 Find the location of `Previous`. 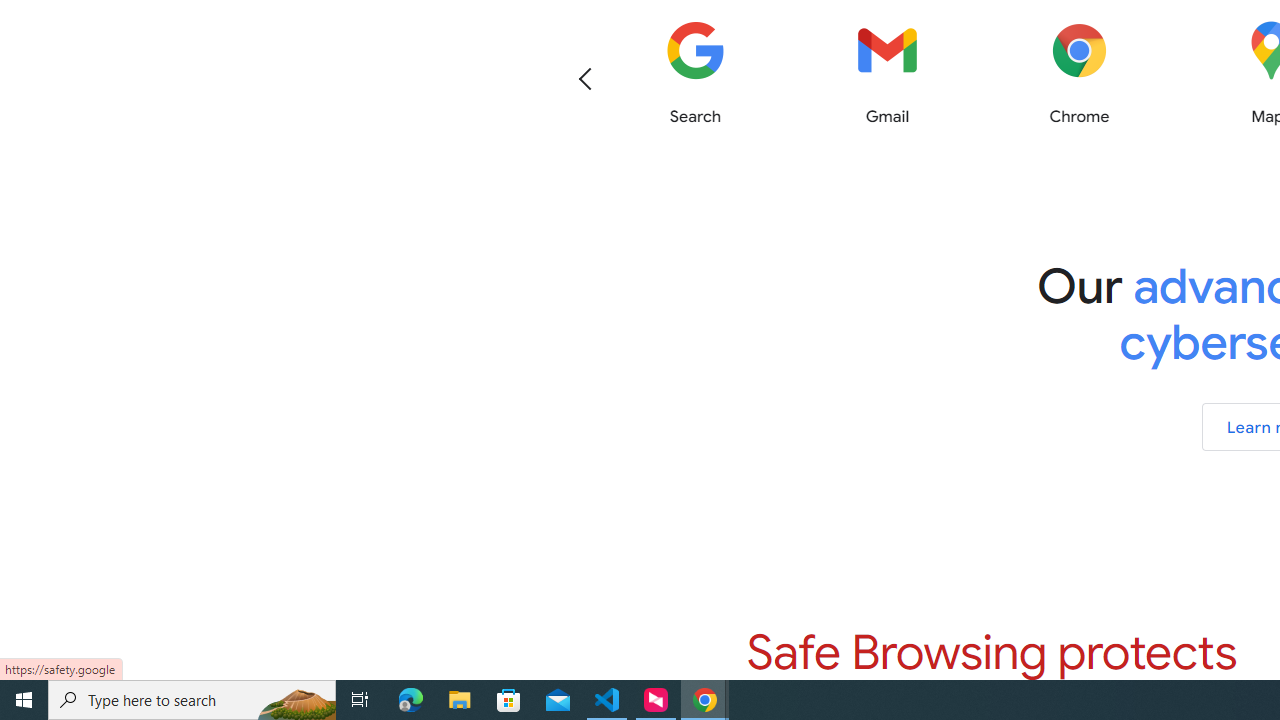

Previous is located at coordinates (585, 78).